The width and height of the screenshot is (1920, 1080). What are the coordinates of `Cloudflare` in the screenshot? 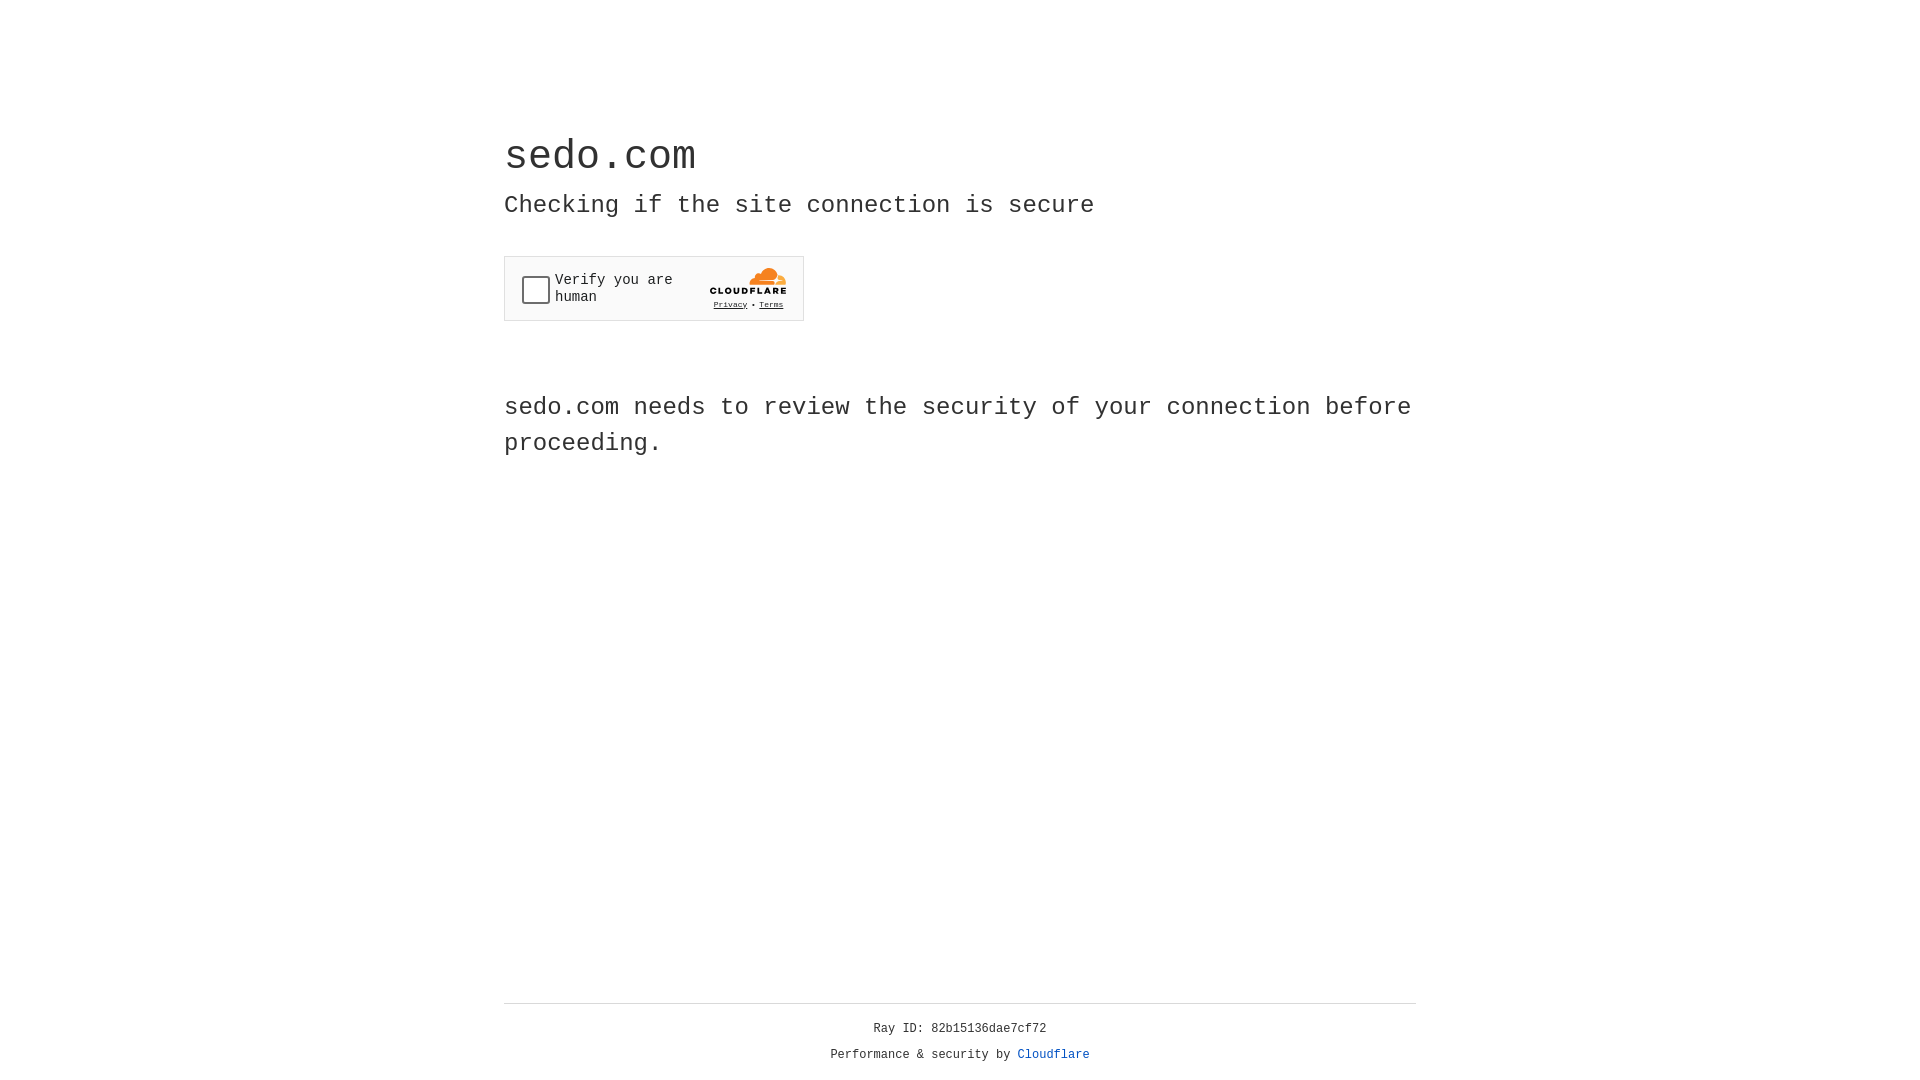 It's located at (1054, 1055).